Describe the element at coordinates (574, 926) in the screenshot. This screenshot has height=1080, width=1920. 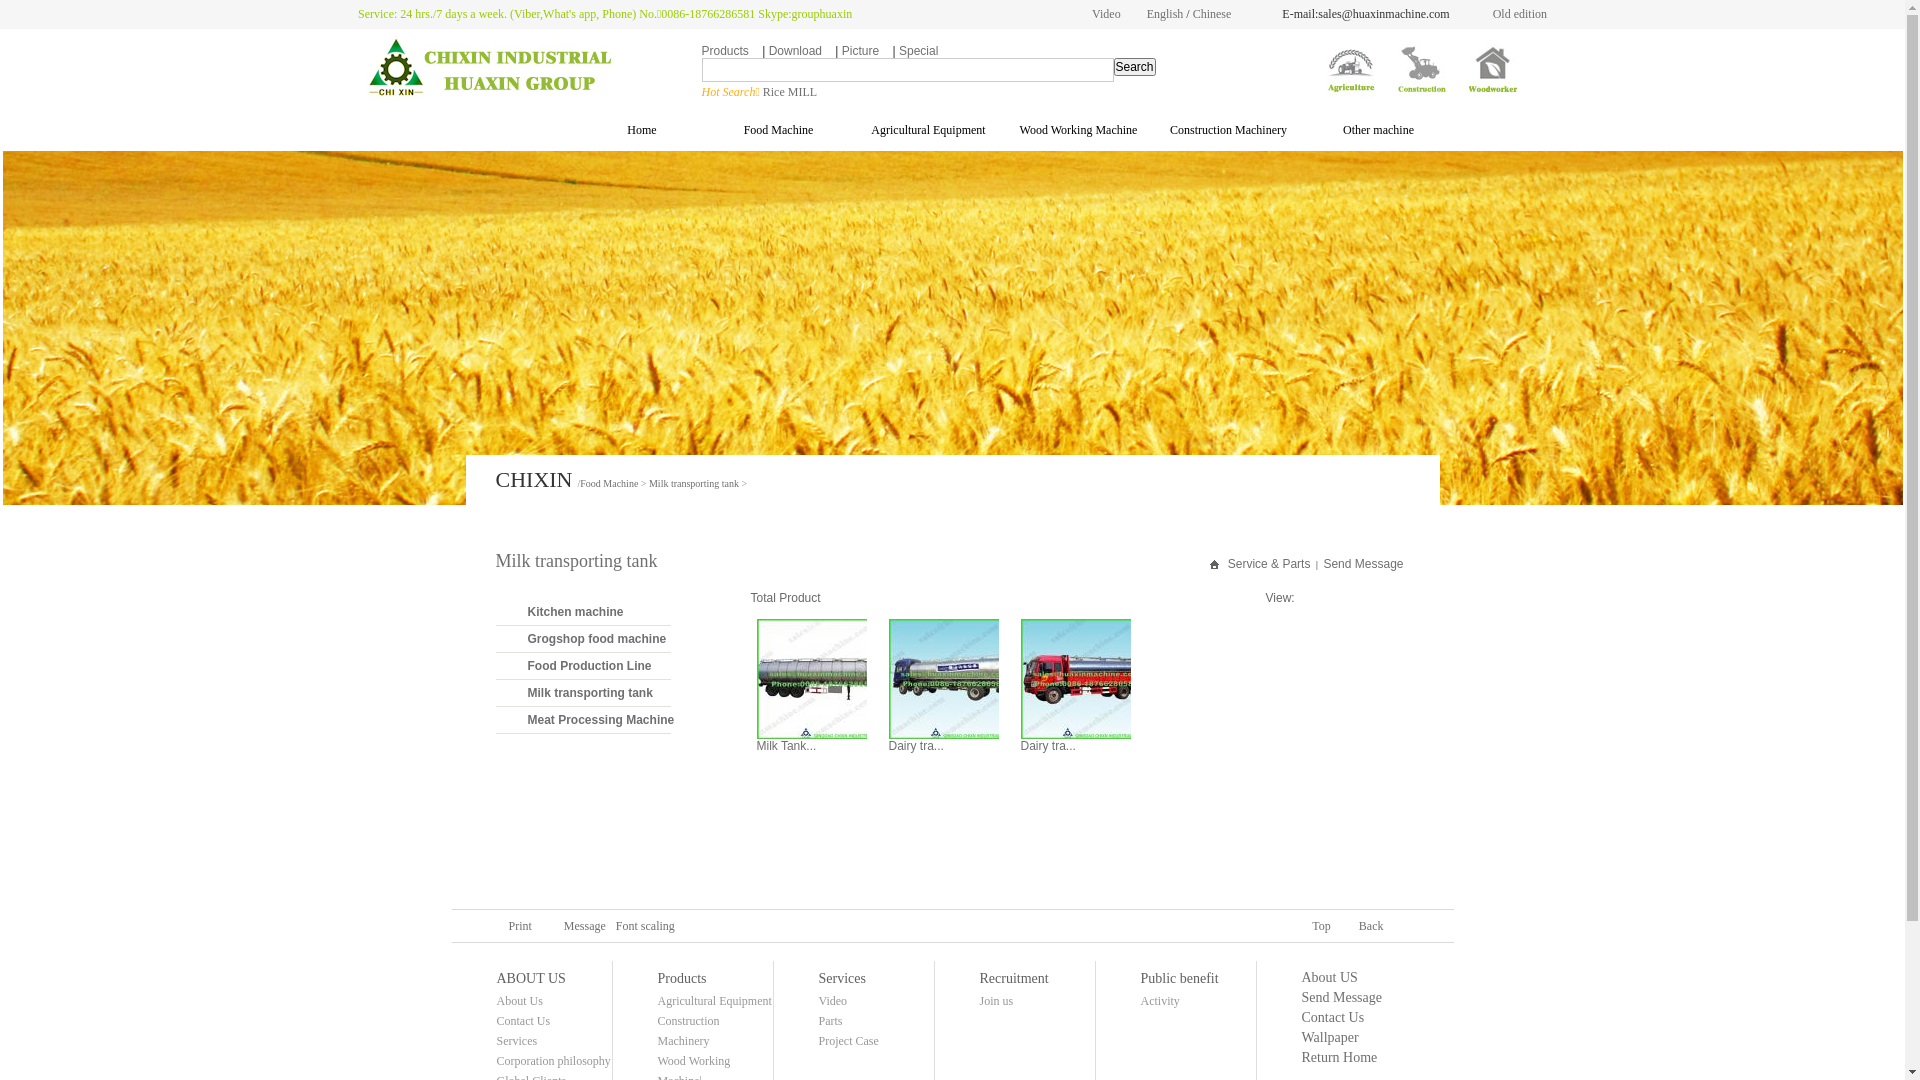
I see `Message` at that location.